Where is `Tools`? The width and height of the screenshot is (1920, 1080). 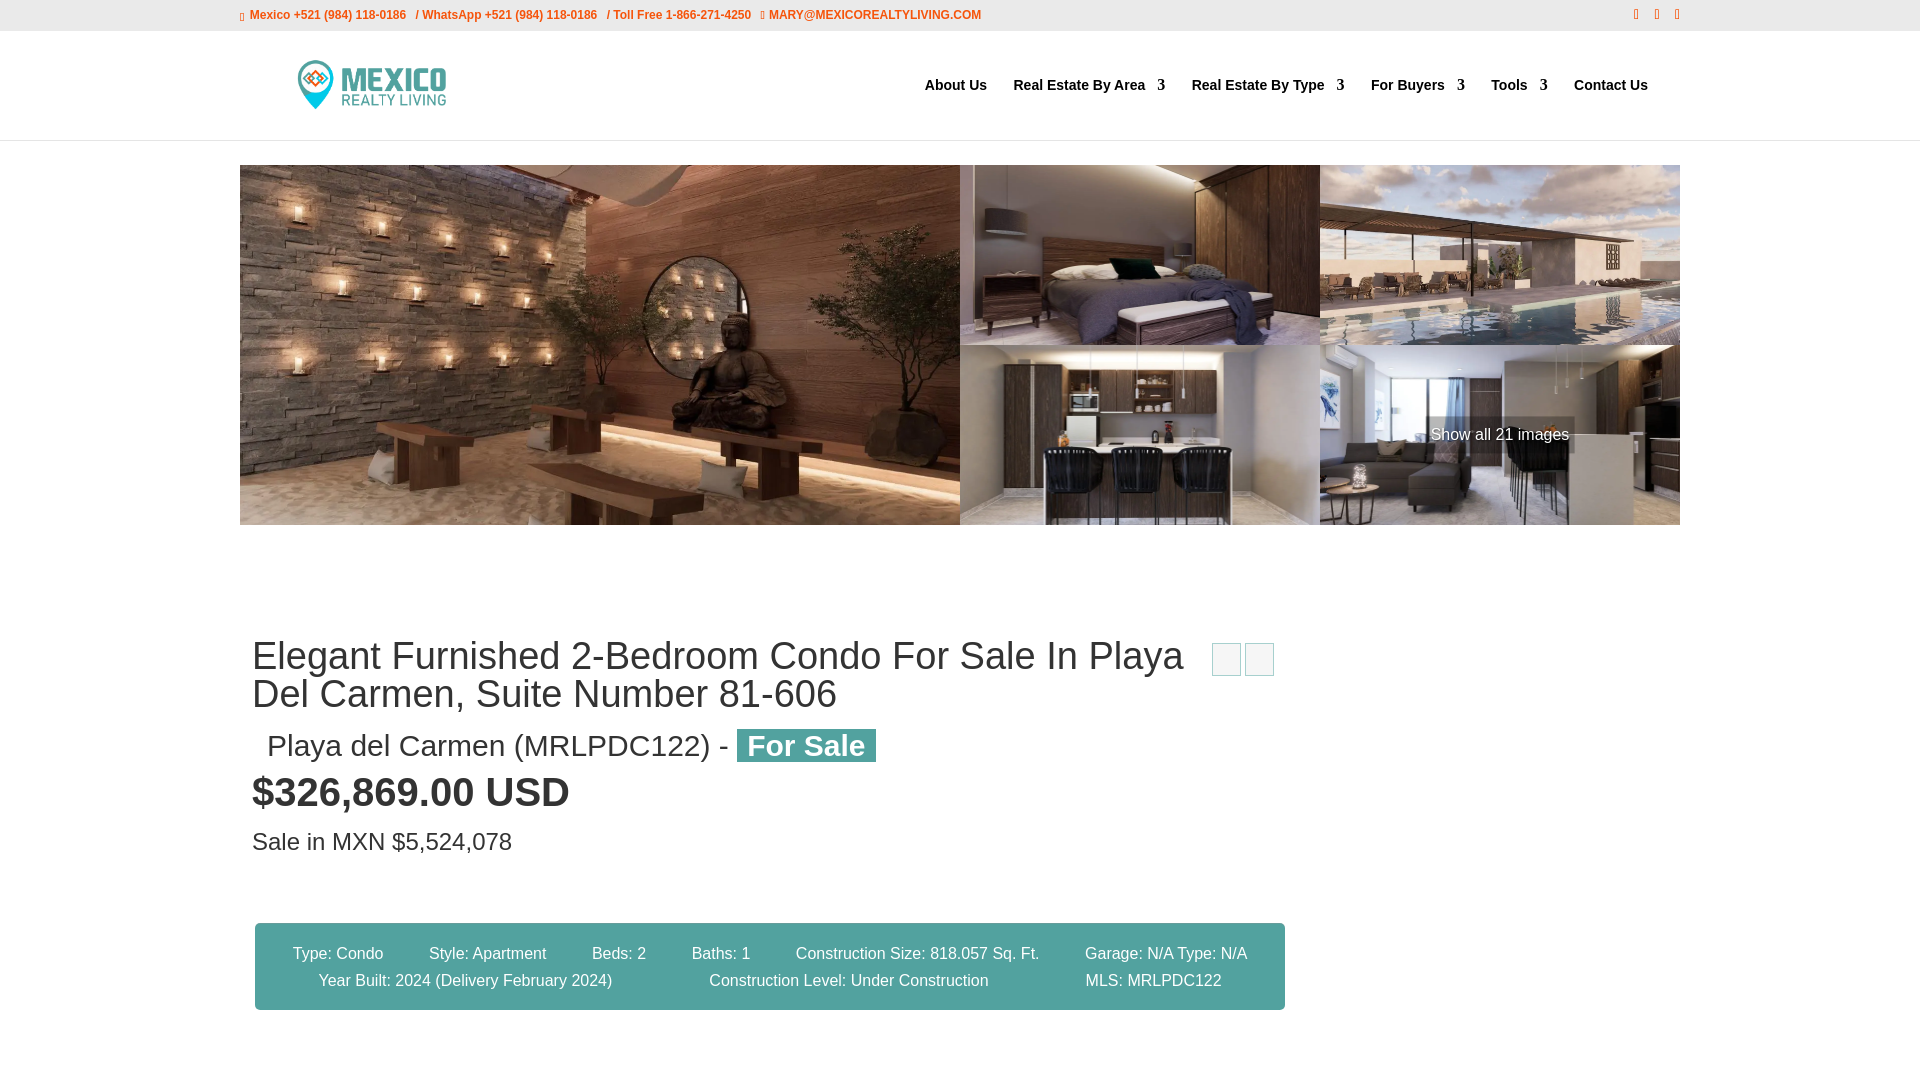 Tools is located at coordinates (1519, 108).